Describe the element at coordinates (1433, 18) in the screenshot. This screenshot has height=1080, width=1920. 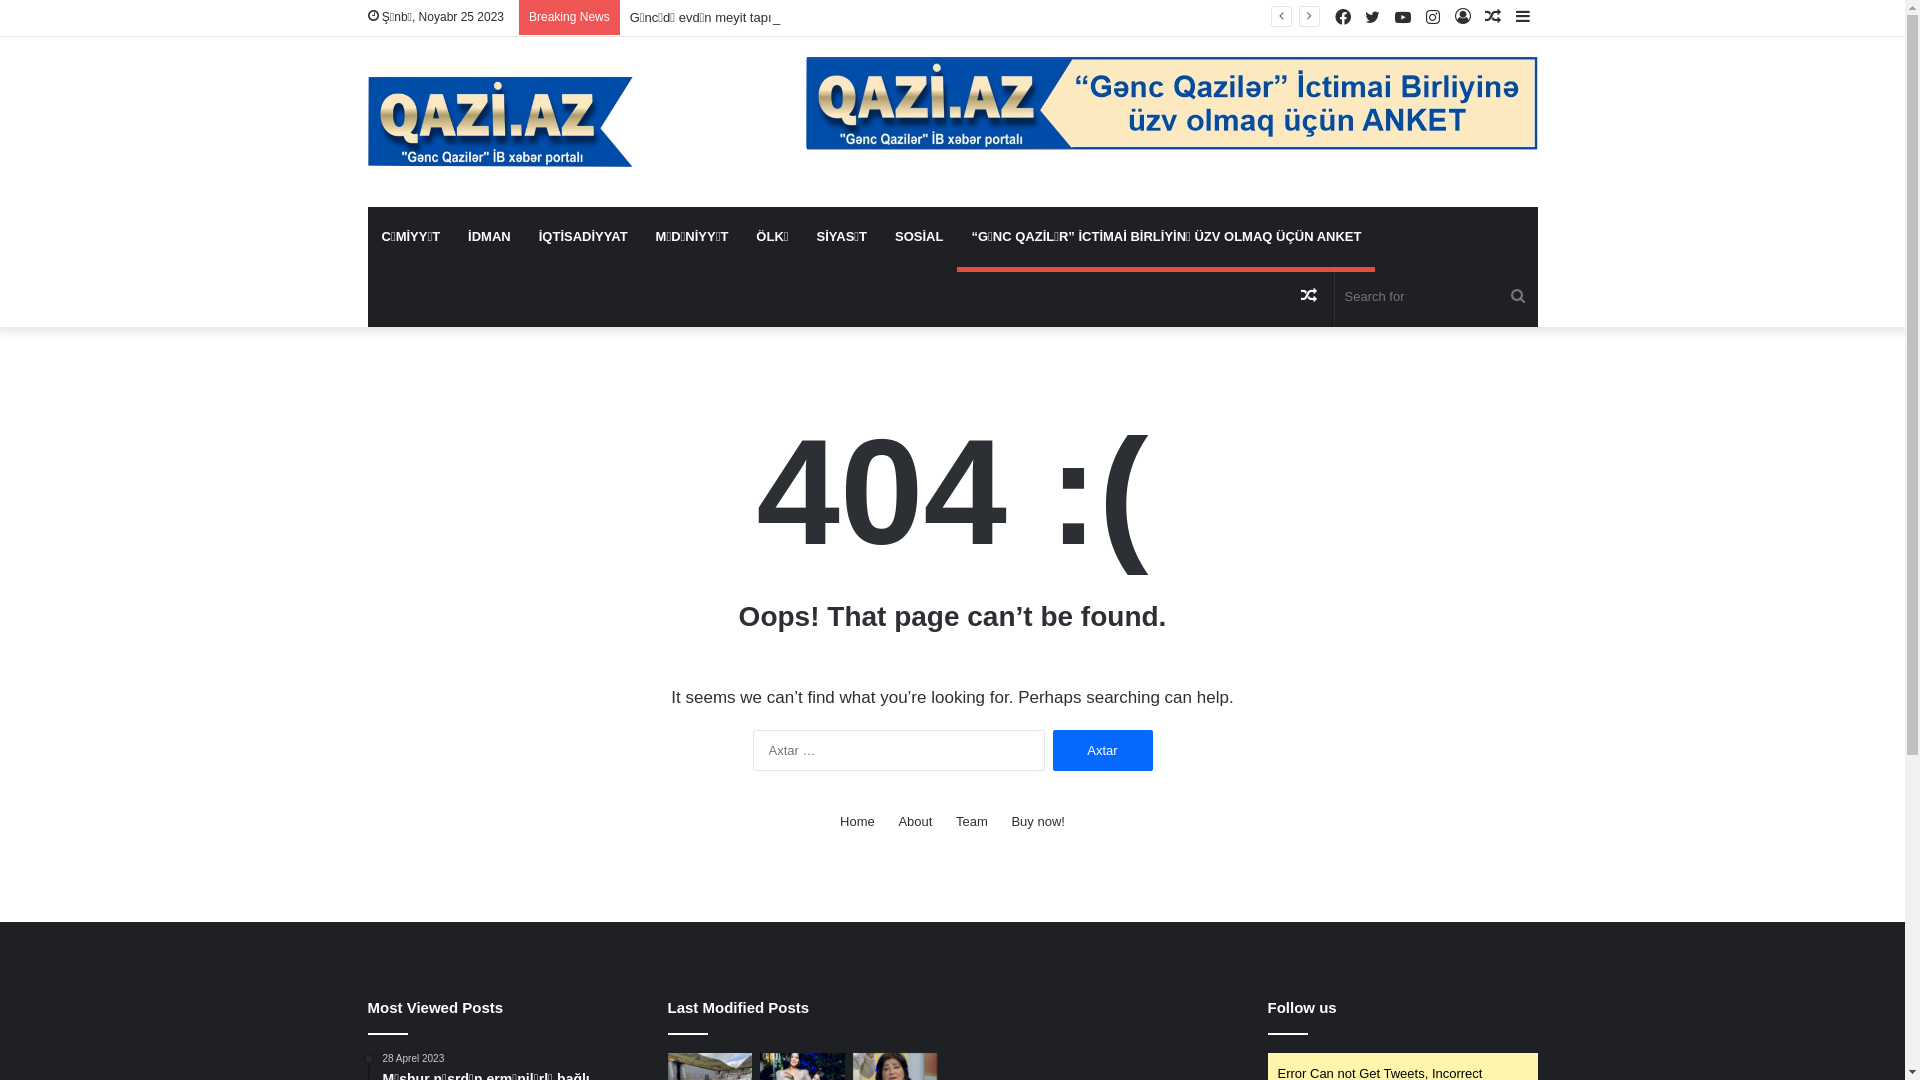
I see `Instagram` at that location.